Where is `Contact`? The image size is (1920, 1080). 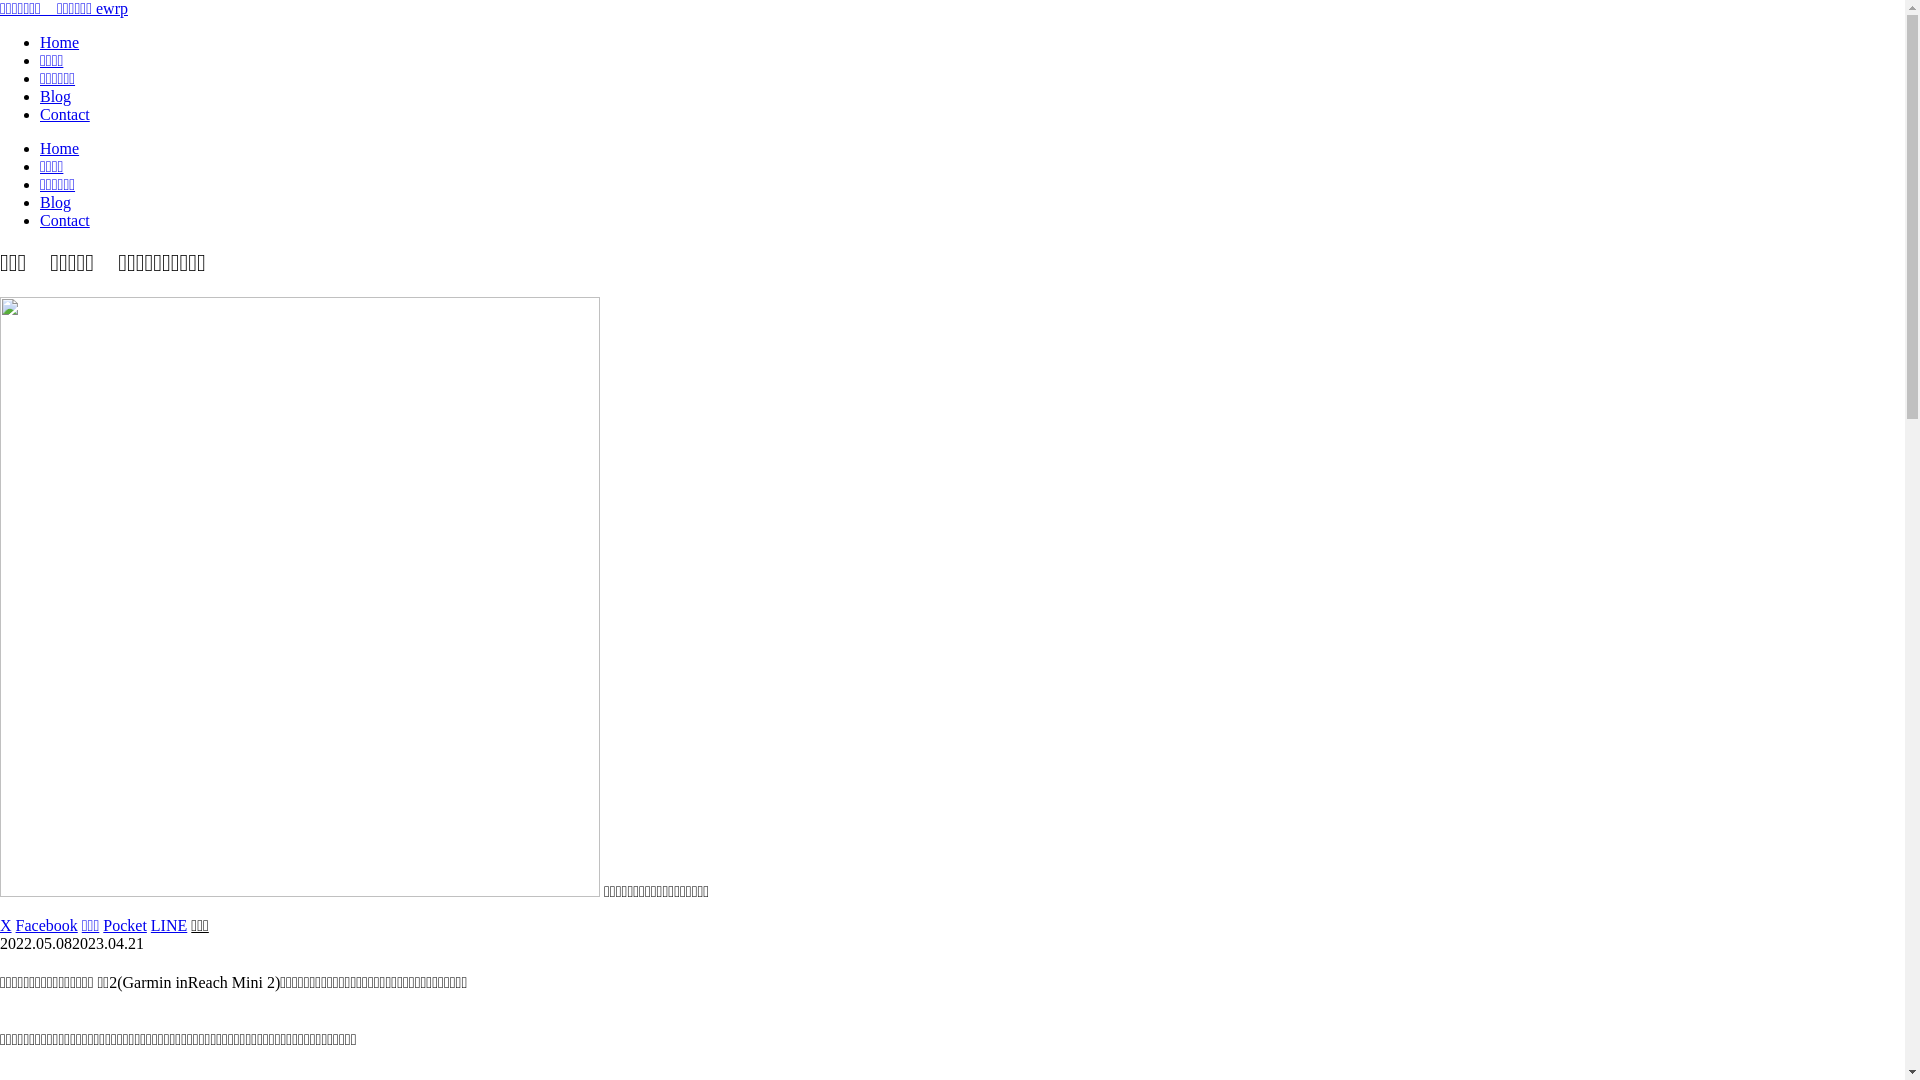
Contact is located at coordinates (972, 115).